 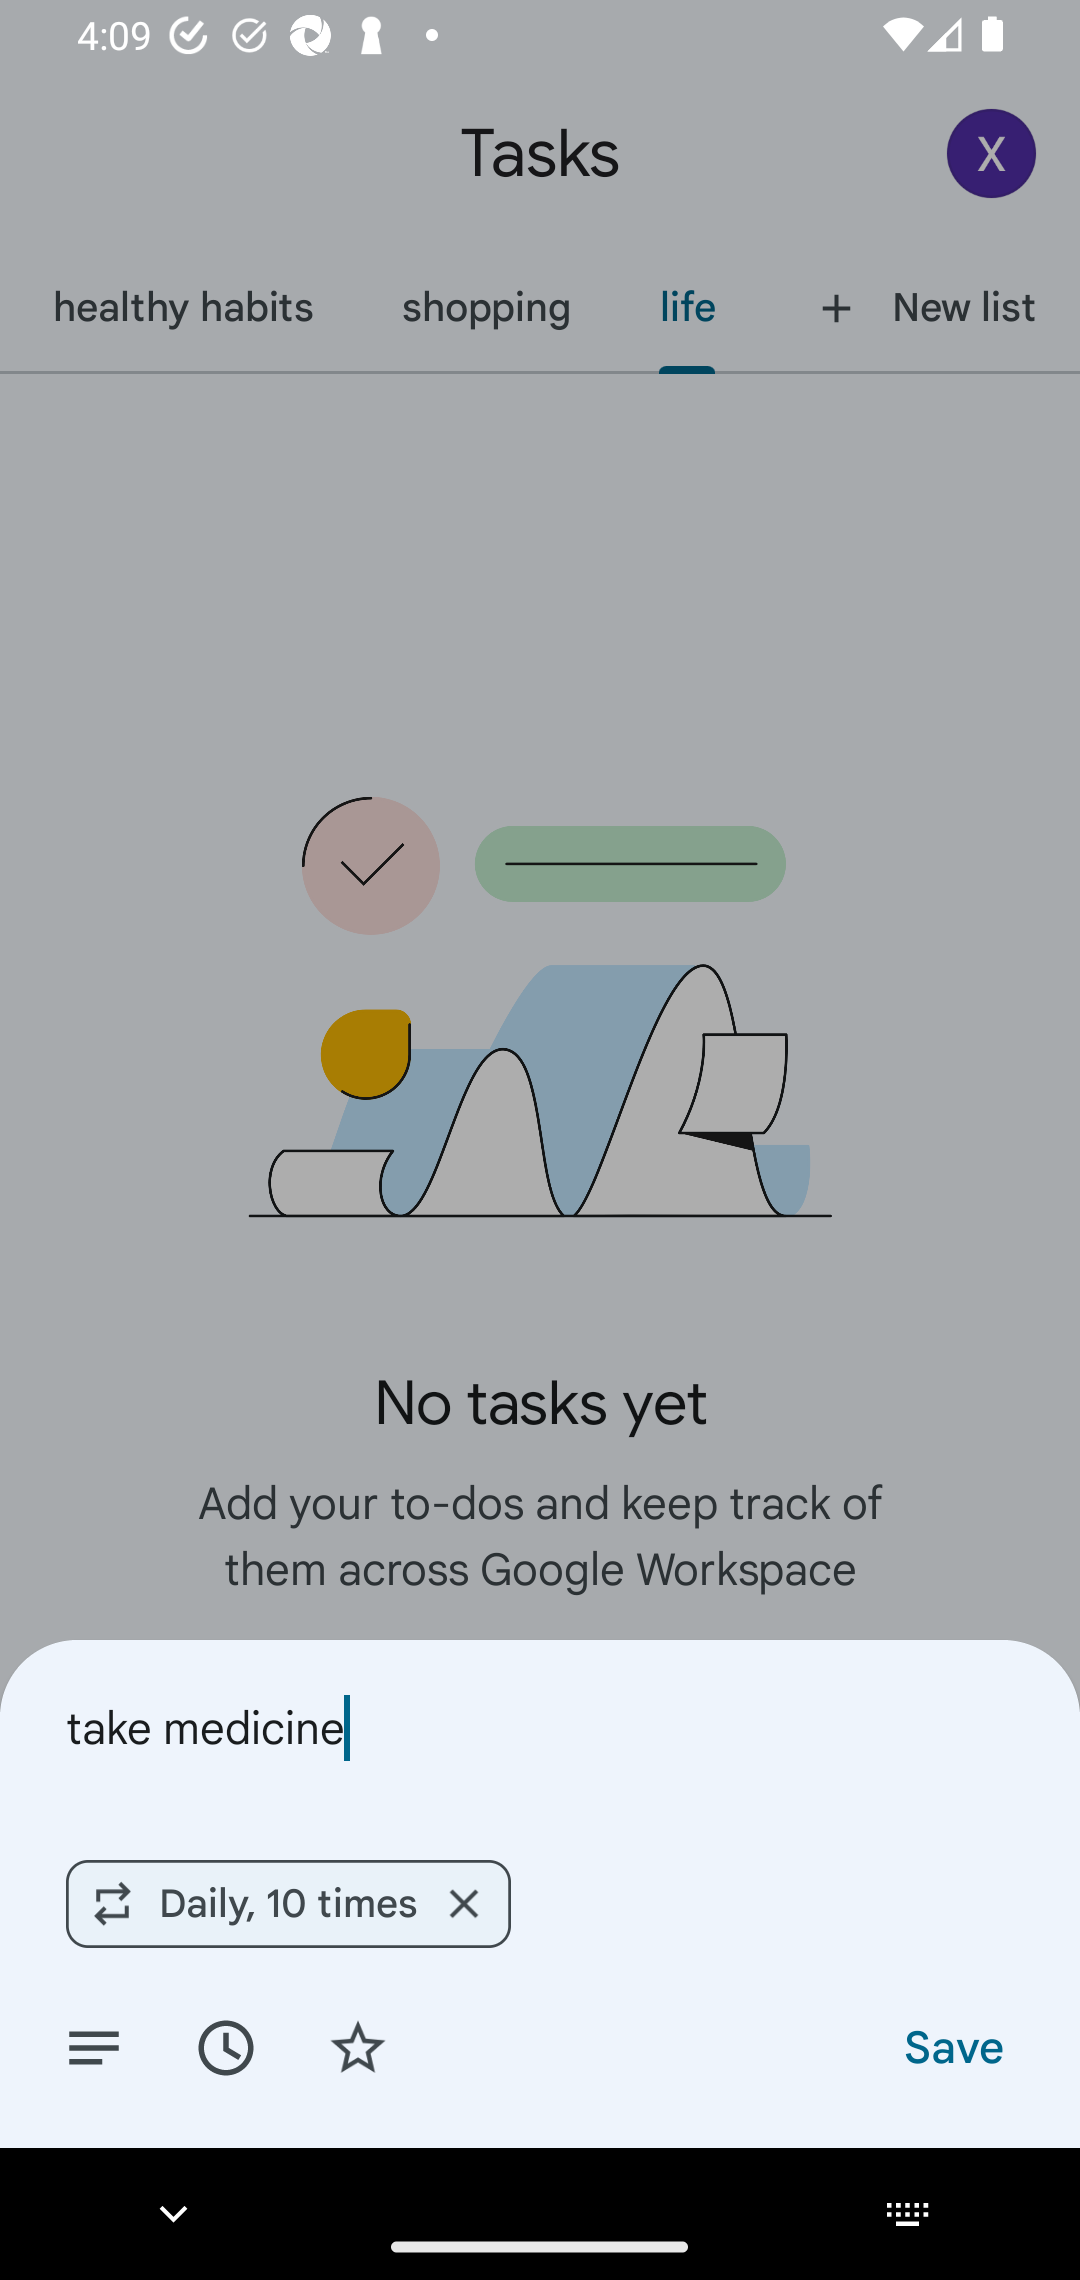 What do you see at coordinates (94, 2046) in the screenshot?
I see `Add details` at bounding box center [94, 2046].